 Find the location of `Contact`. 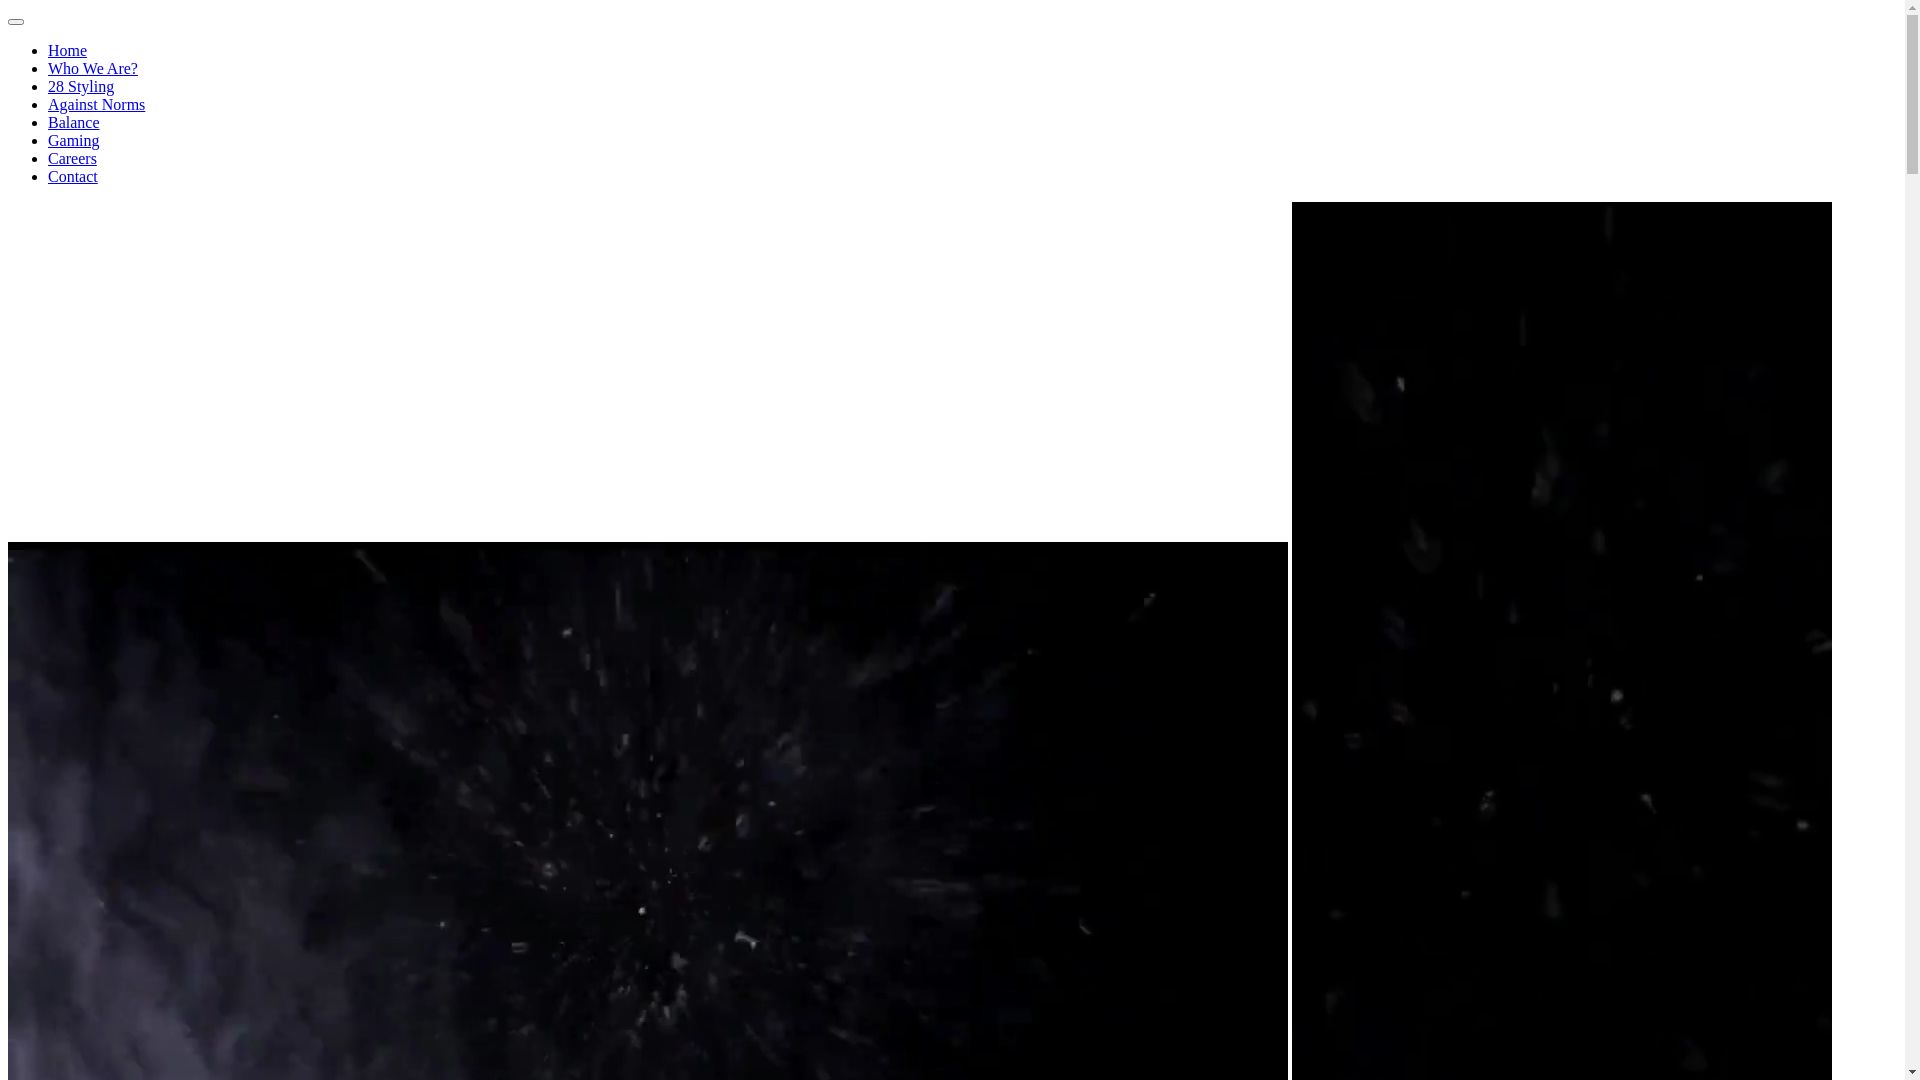

Contact is located at coordinates (73, 176).